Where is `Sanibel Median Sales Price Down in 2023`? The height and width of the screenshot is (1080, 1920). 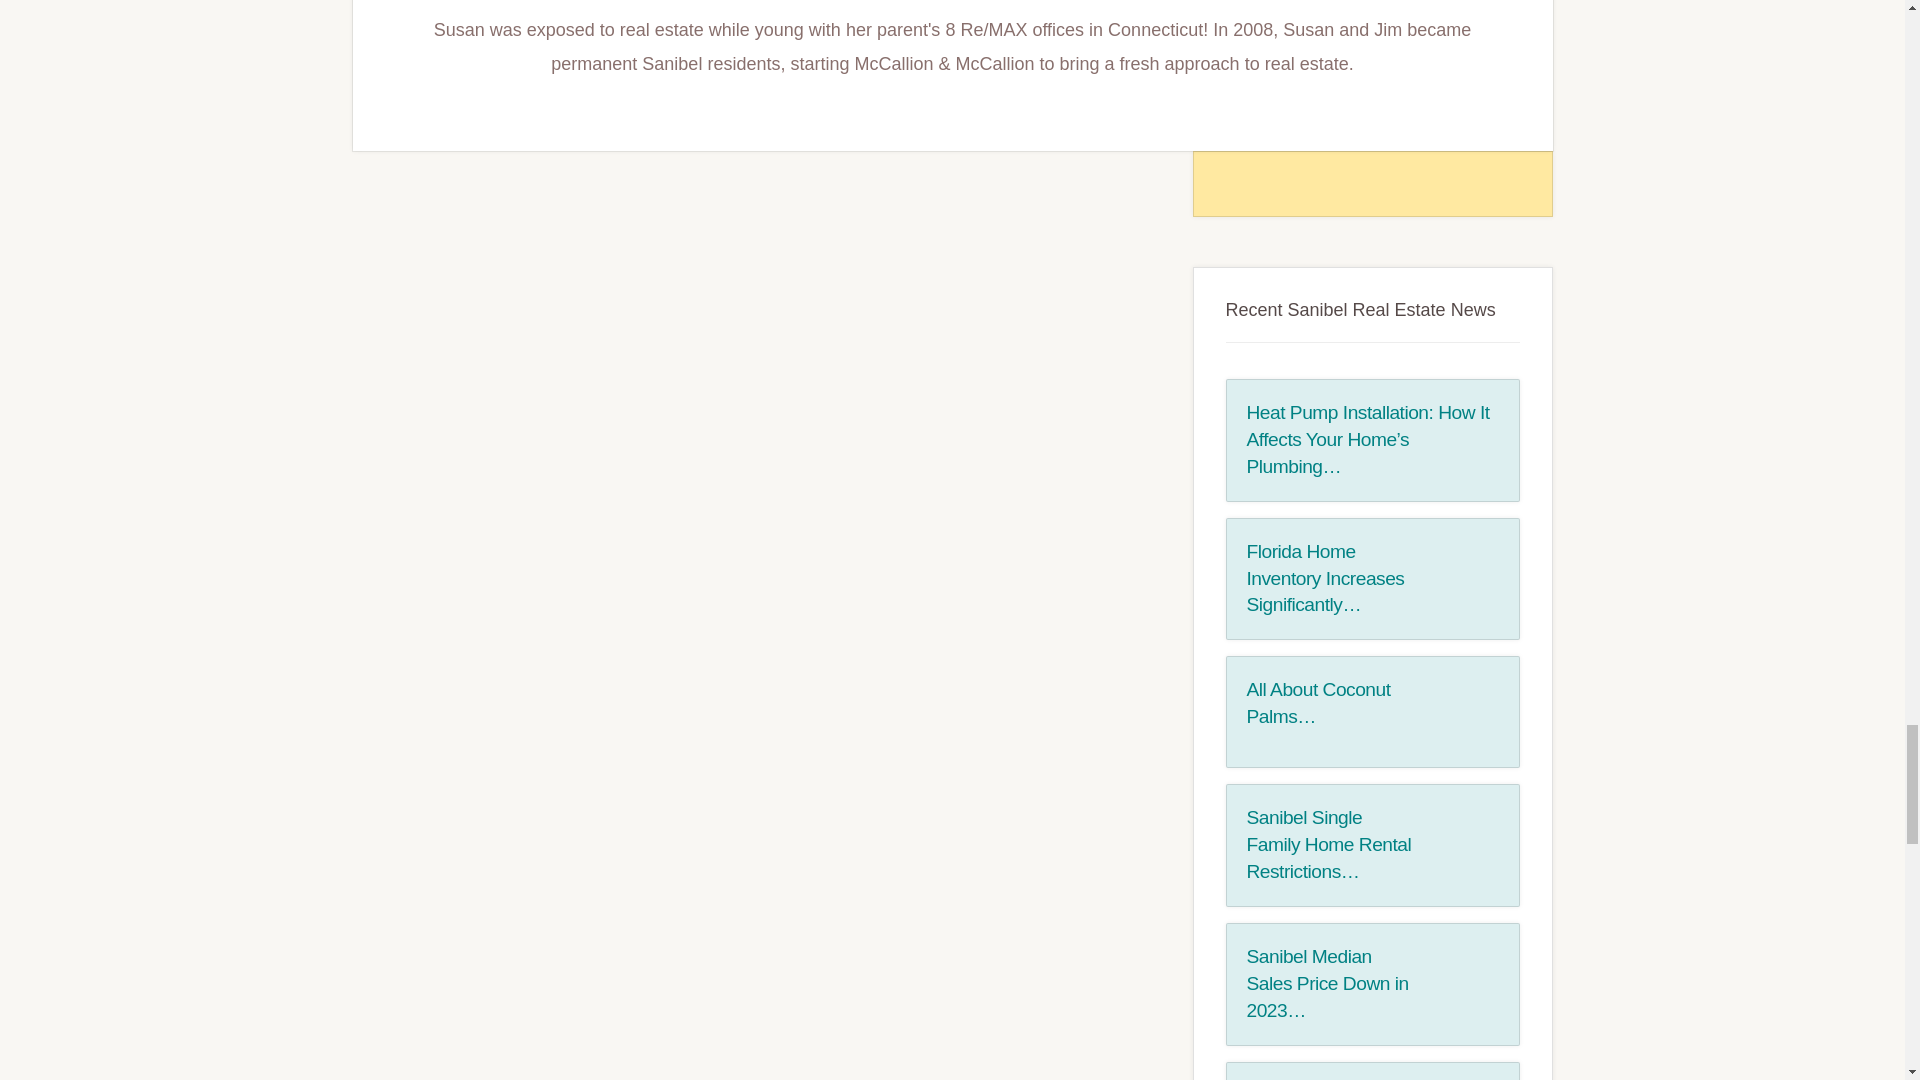
Sanibel Median Sales Price Down in 2023 is located at coordinates (1326, 983).